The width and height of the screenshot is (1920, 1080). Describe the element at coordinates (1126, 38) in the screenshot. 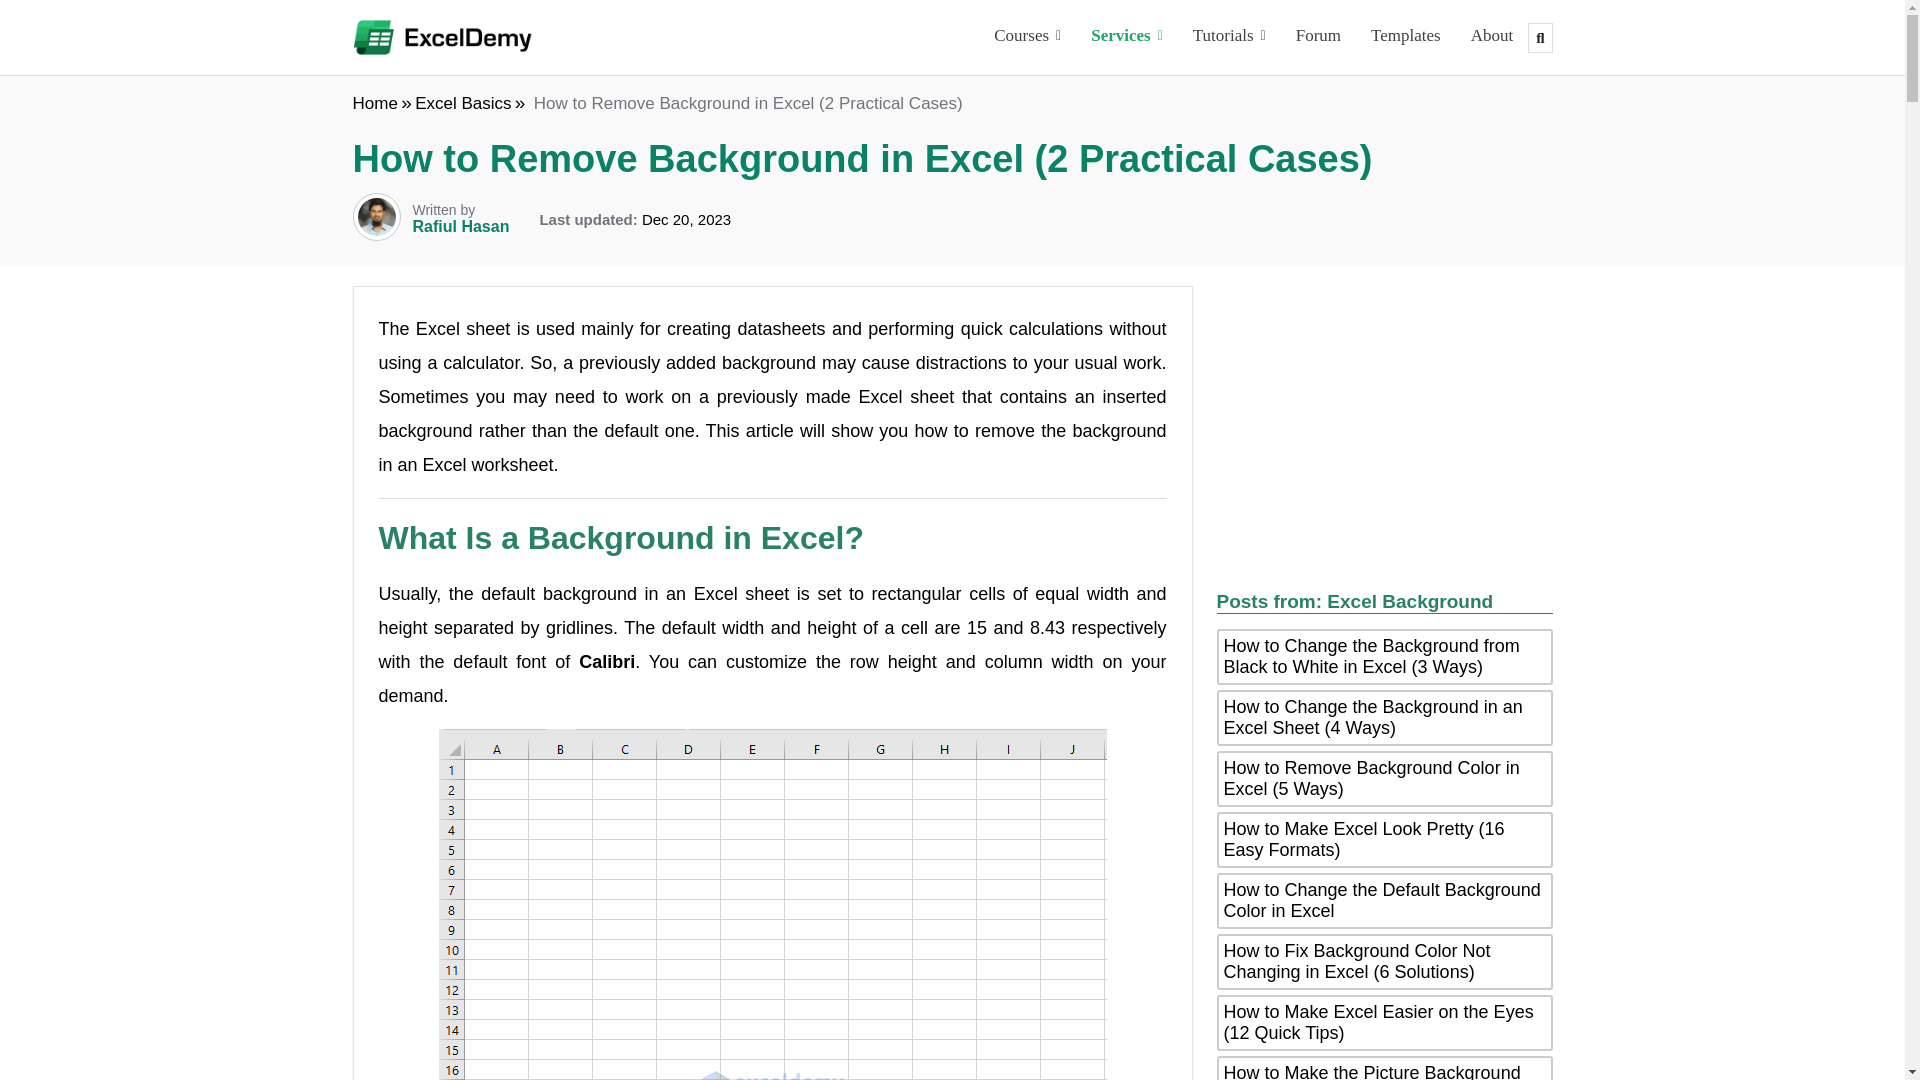

I see `Services` at that location.